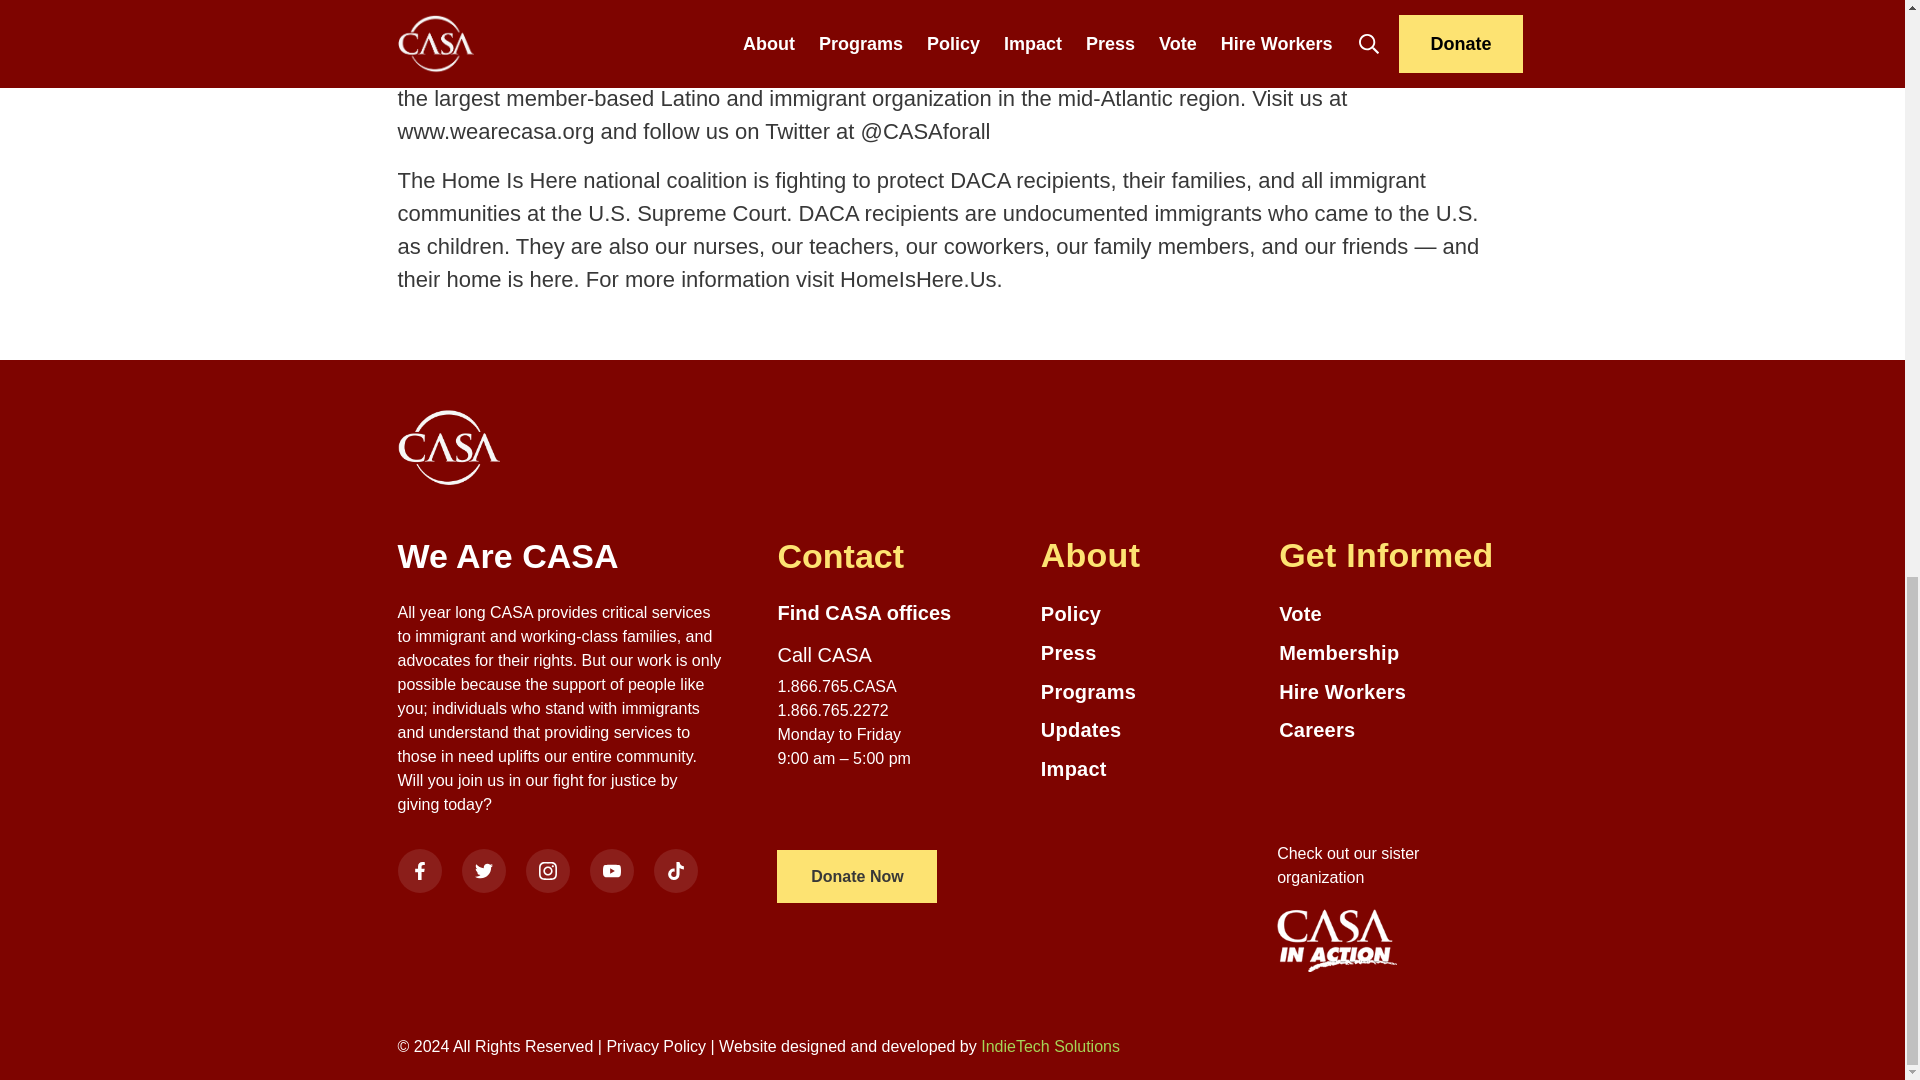 The width and height of the screenshot is (1920, 1080). What do you see at coordinates (1150, 555) in the screenshot?
I see `About` at bounding box center [1150, 555].